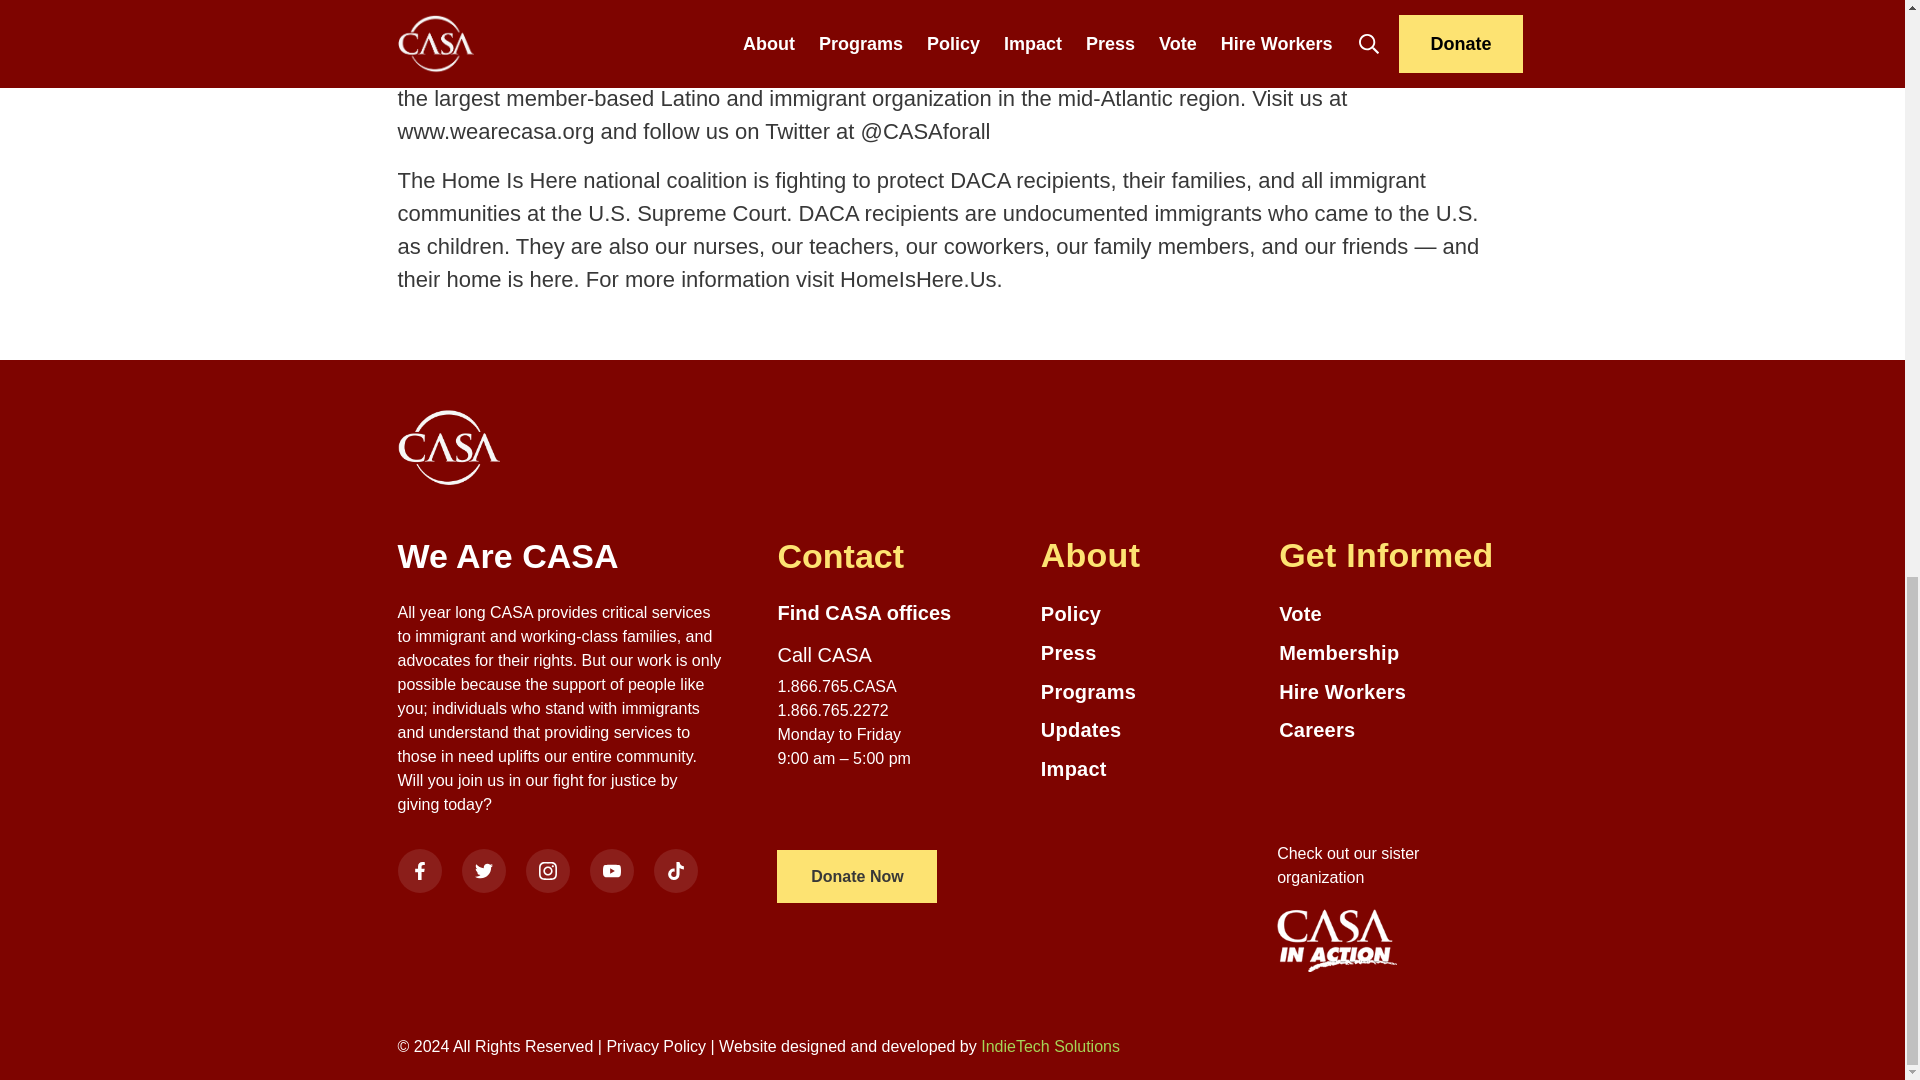 The width and height of the screenshot is (1920, 1080). What do you see at coordinates (1150, 555) in the screenshot?
I see `About` at bounding box center [1150, 555].